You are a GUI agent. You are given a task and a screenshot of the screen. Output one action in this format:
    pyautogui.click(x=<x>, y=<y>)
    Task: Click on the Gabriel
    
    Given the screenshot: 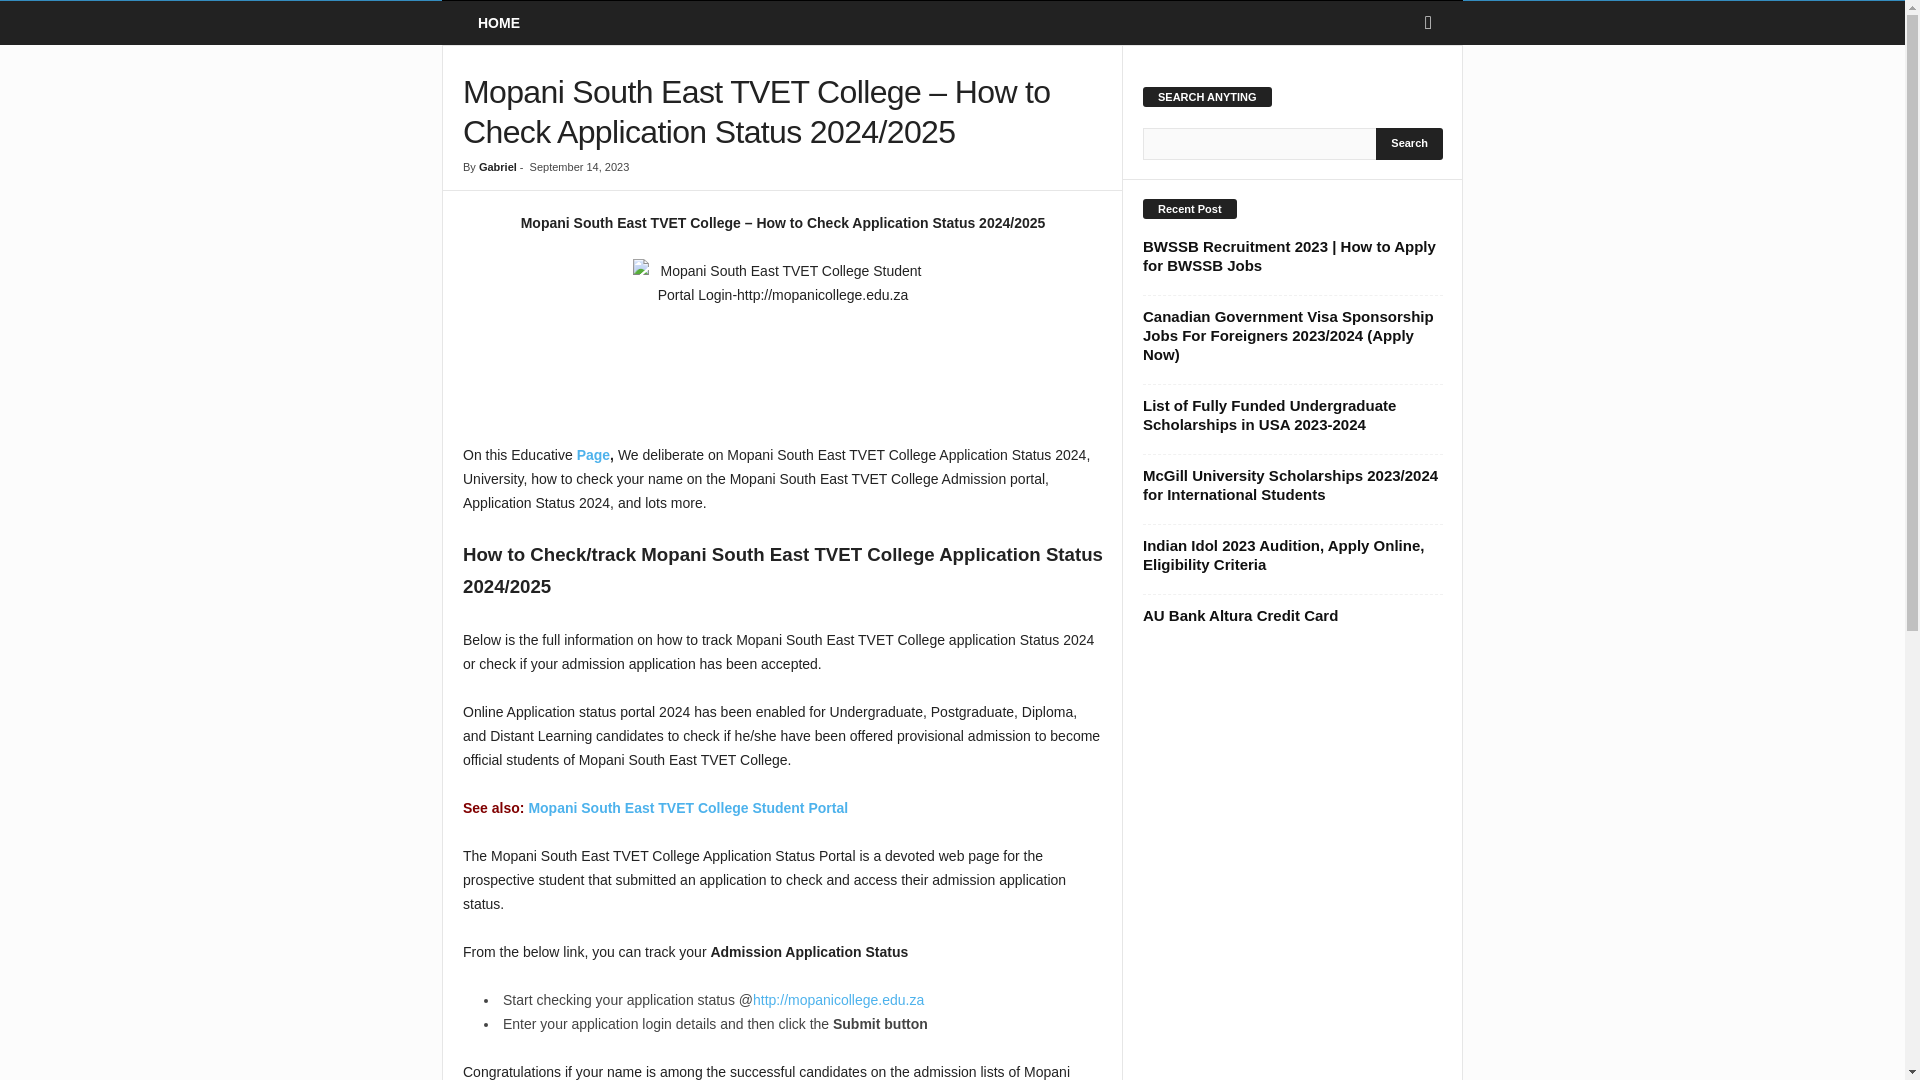 What is the action you would take?
    pyautogui.click(x=497, y=166)
    